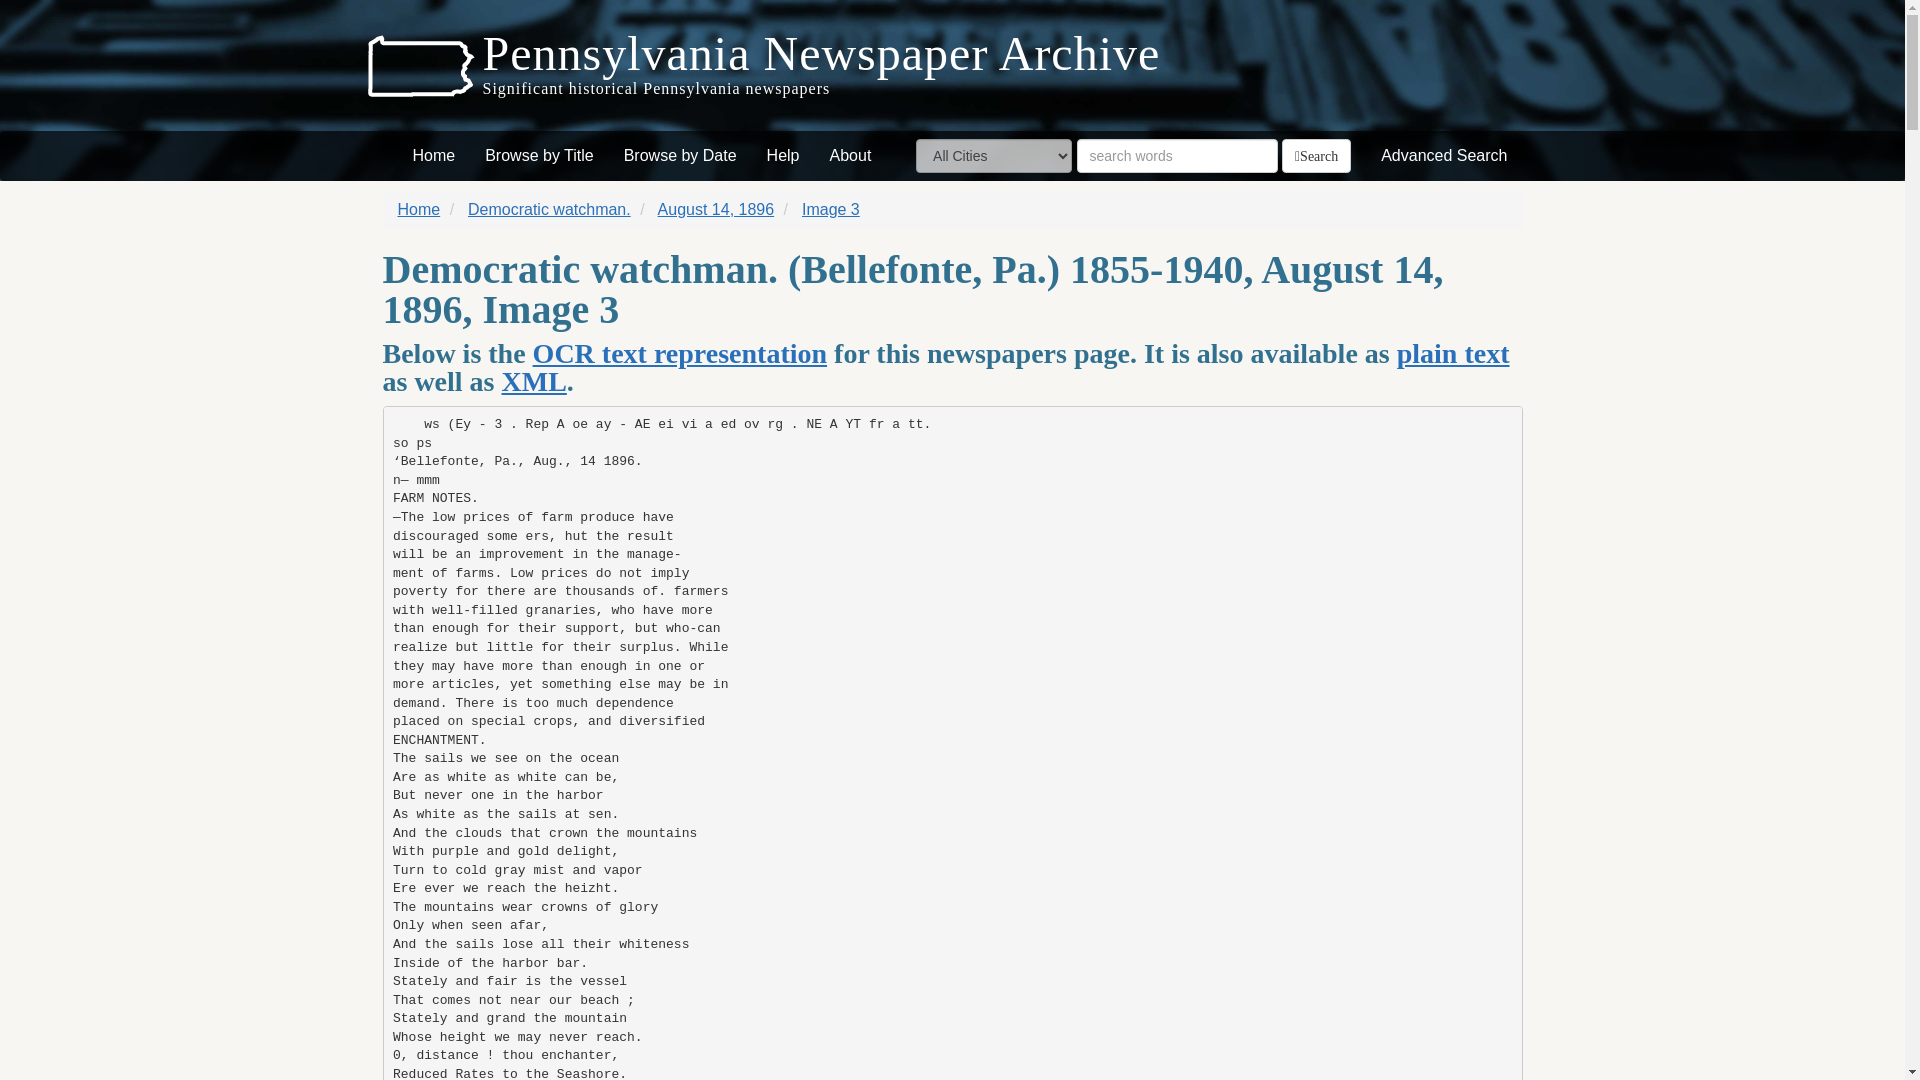 This screenshot has height=1080, width=1920. What do you see at coordinates (850, 156) in the screenshot?
I see `About` at bounding box center [850, 156].